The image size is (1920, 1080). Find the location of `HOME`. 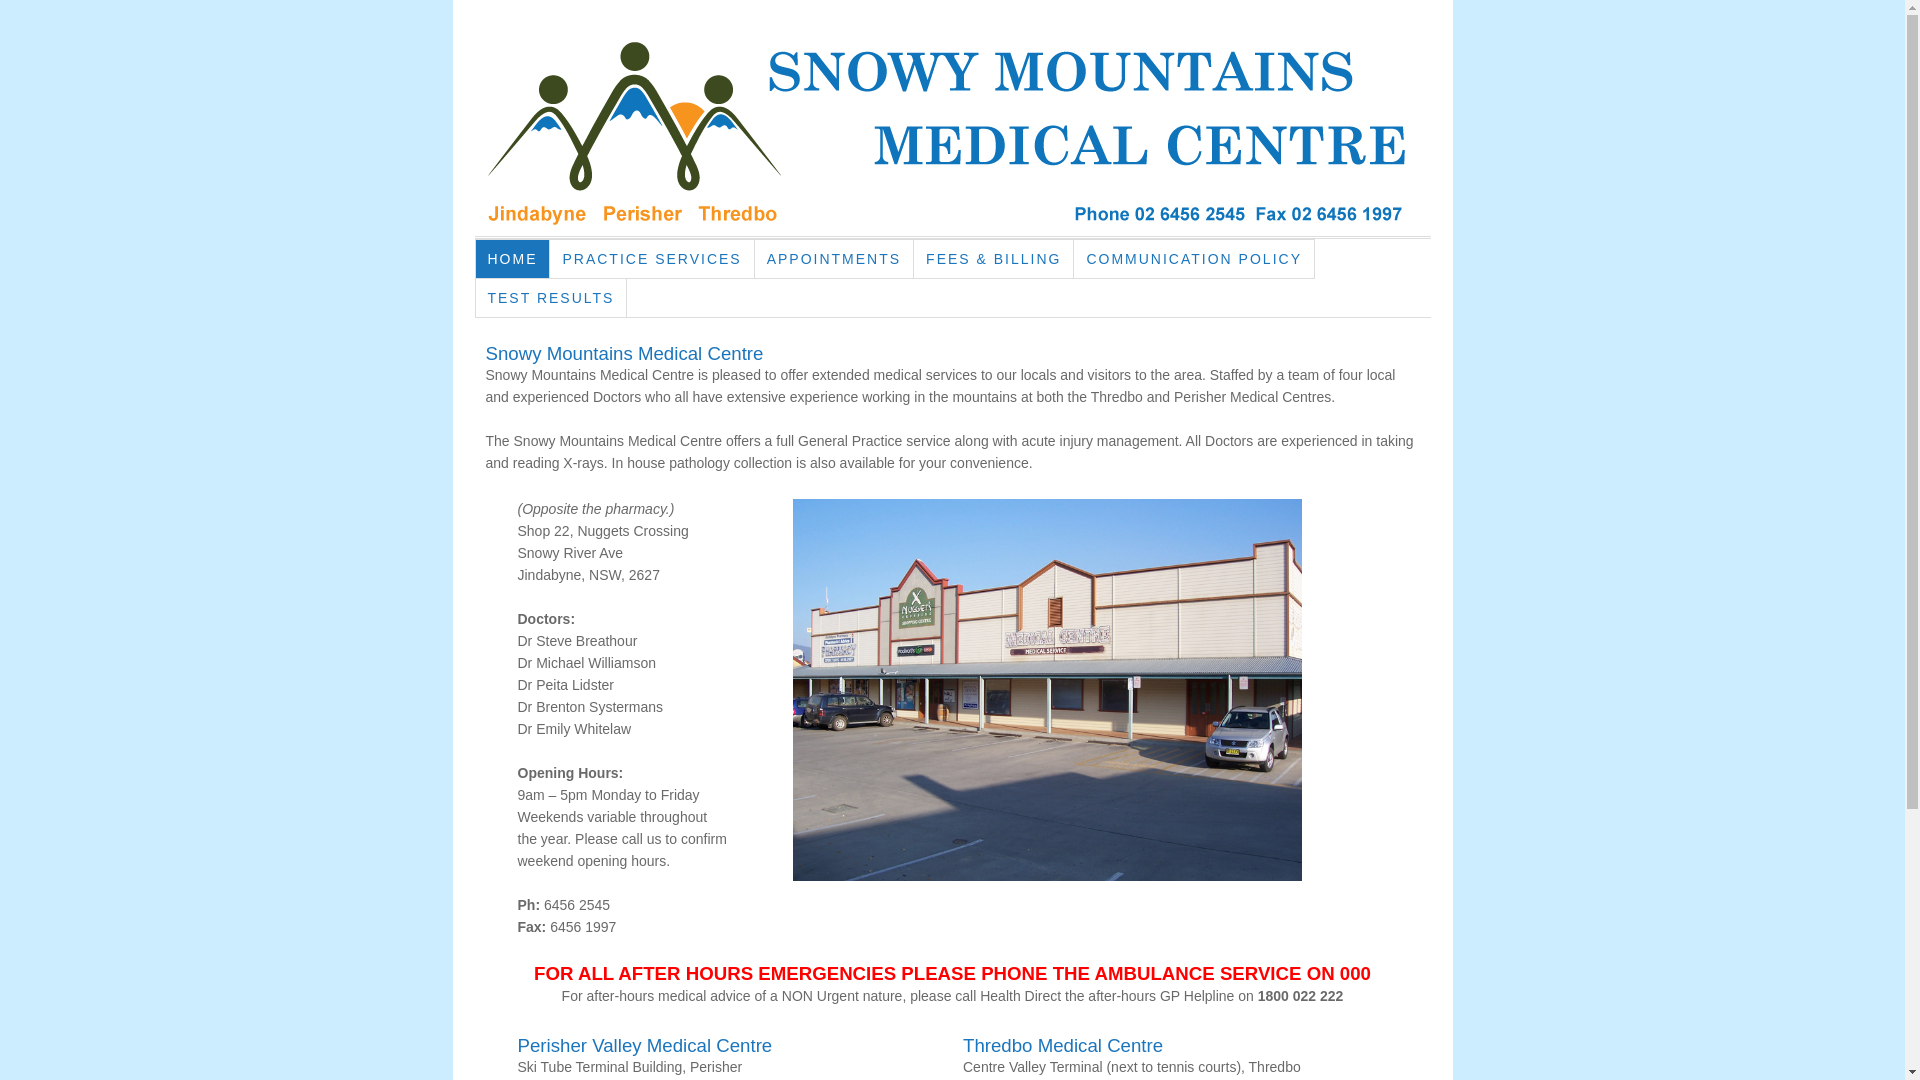

HOME is located at coordinates (514, 259).